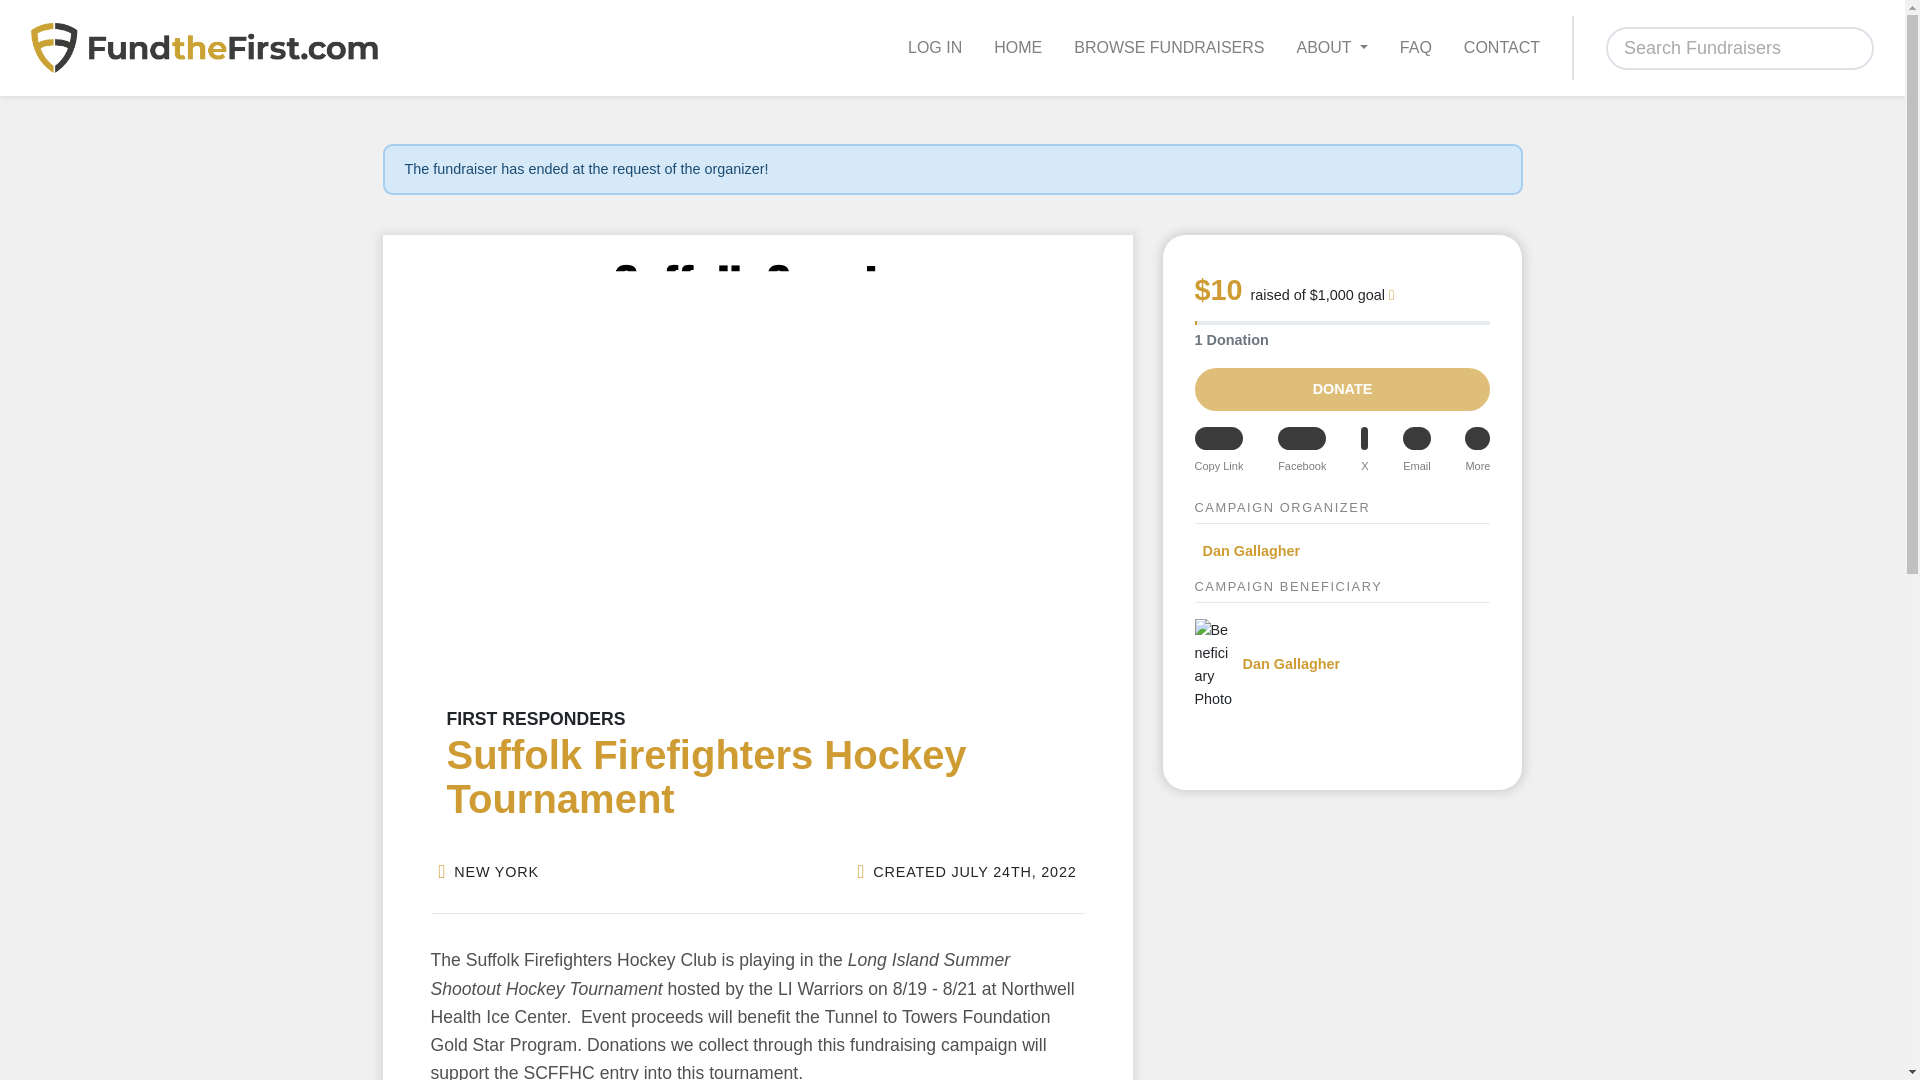 The image size is (1920, 1080). What do you see at coordinates (934, 48) in the screenshot?
I see `LOG IN` at bounding box center [934, 48].